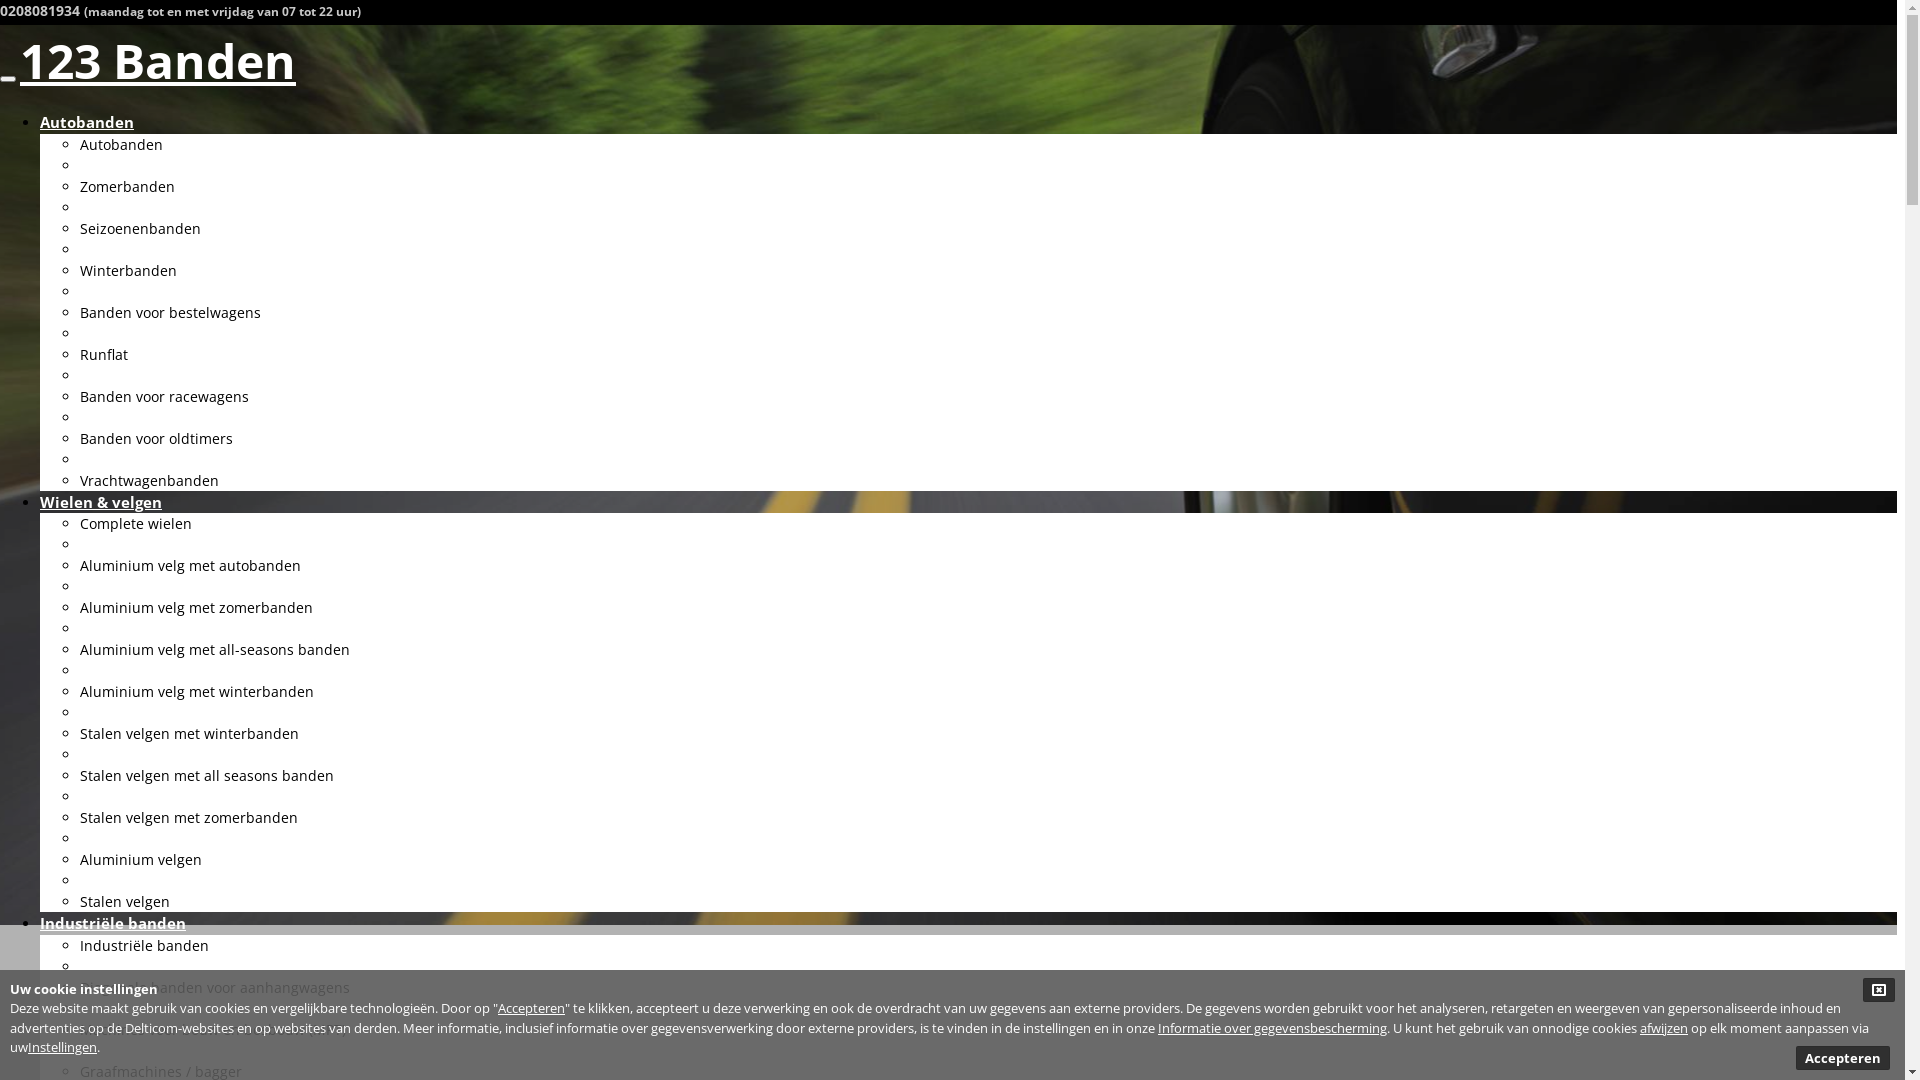 This screenshot has height=1080, width=1920. I want to click on Stalen velgen met all seasons banden, so click(207, 776).